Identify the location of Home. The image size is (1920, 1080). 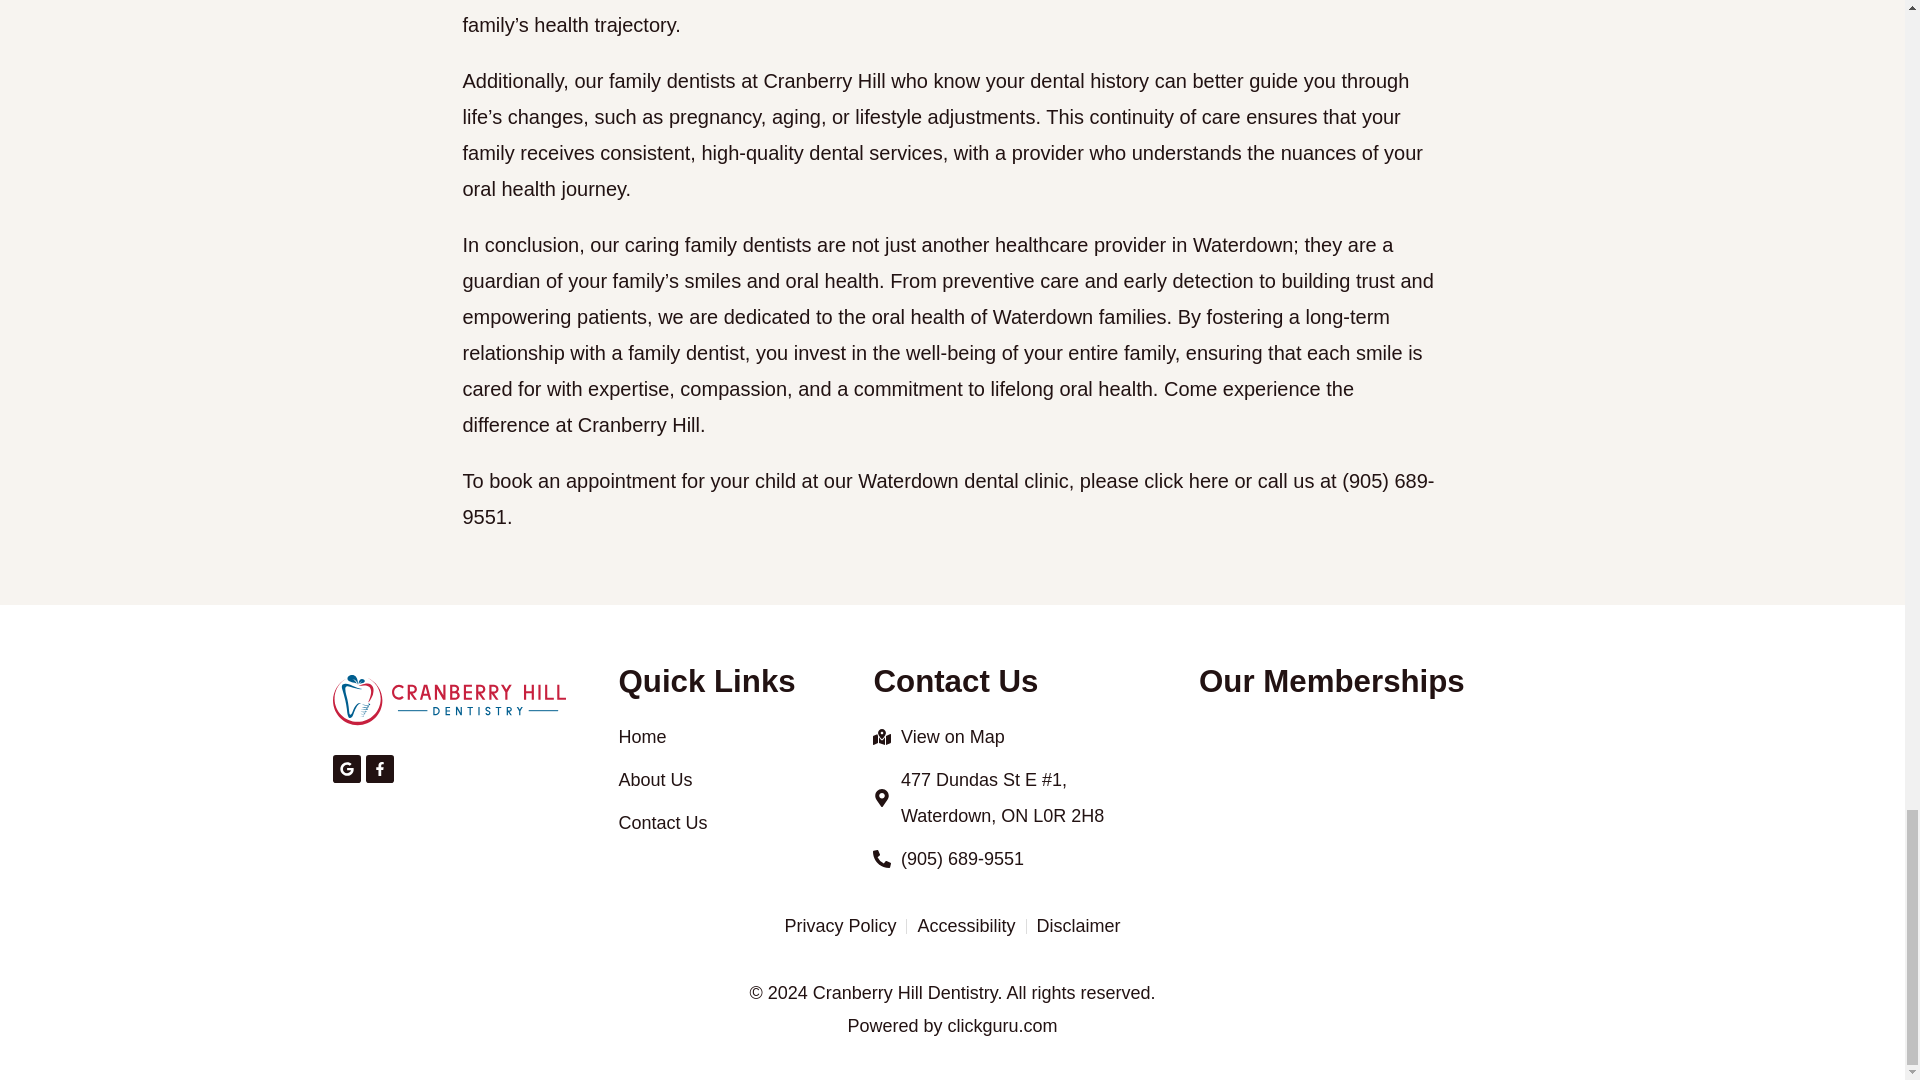
(726, 736).